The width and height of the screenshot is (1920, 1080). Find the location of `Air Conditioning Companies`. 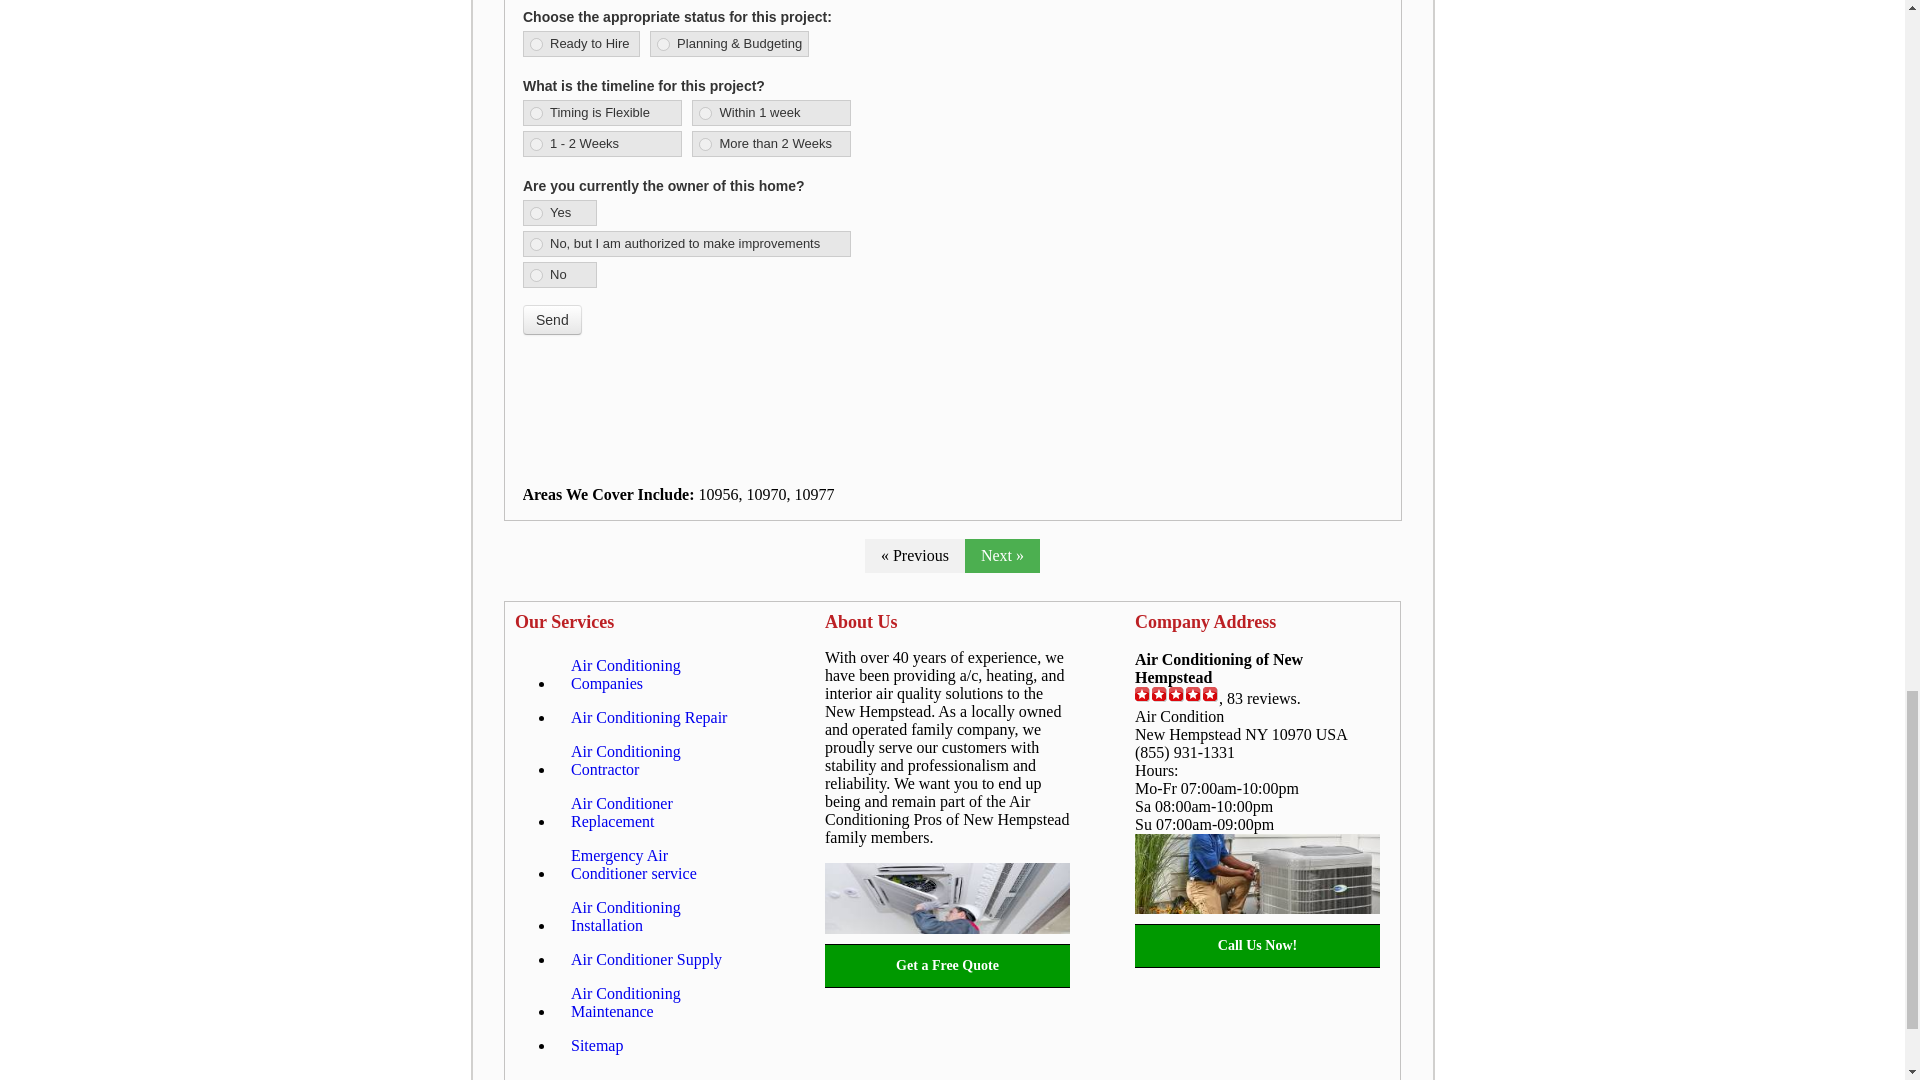

Air Conditioning Companies is located at coordinates (657, 674).